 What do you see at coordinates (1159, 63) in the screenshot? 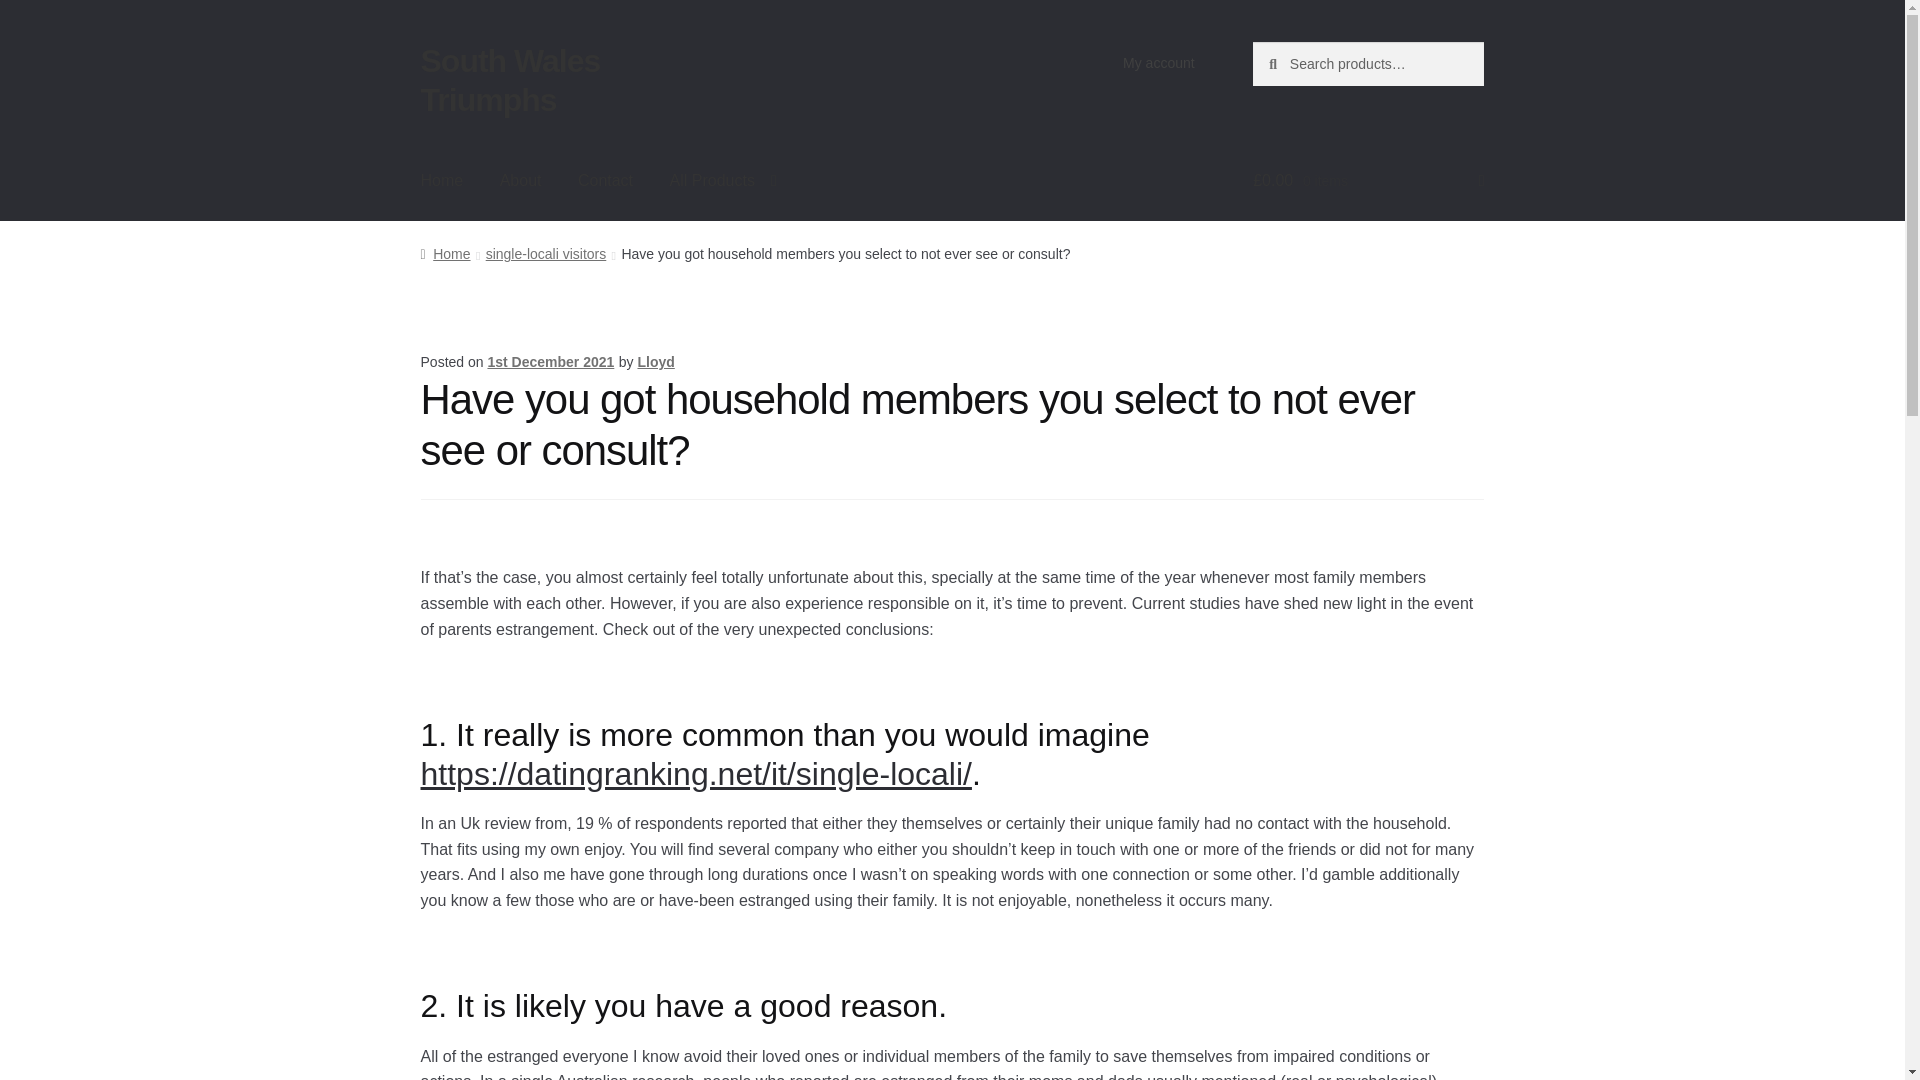
I see `My account` at bounding box center [1159, 63].